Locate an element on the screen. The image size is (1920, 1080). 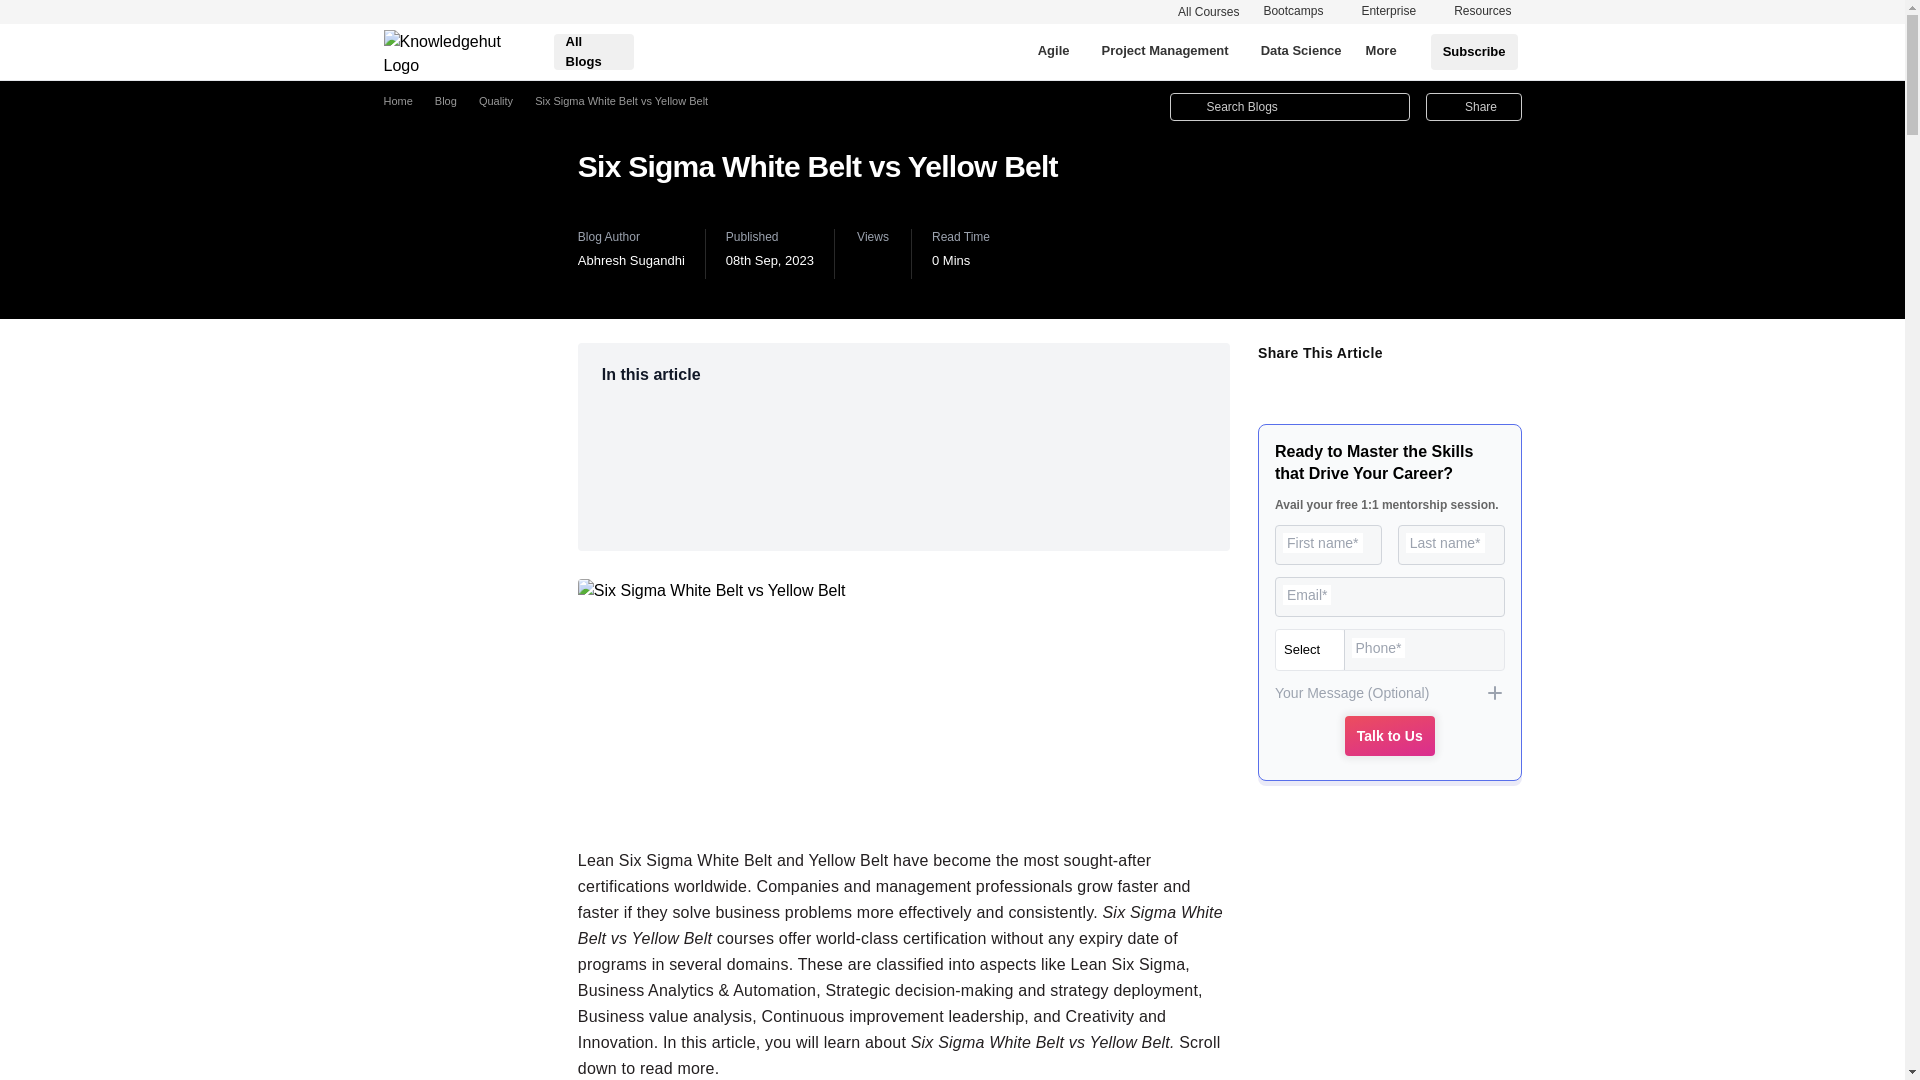
Blog is located at coordinates (445, 101).